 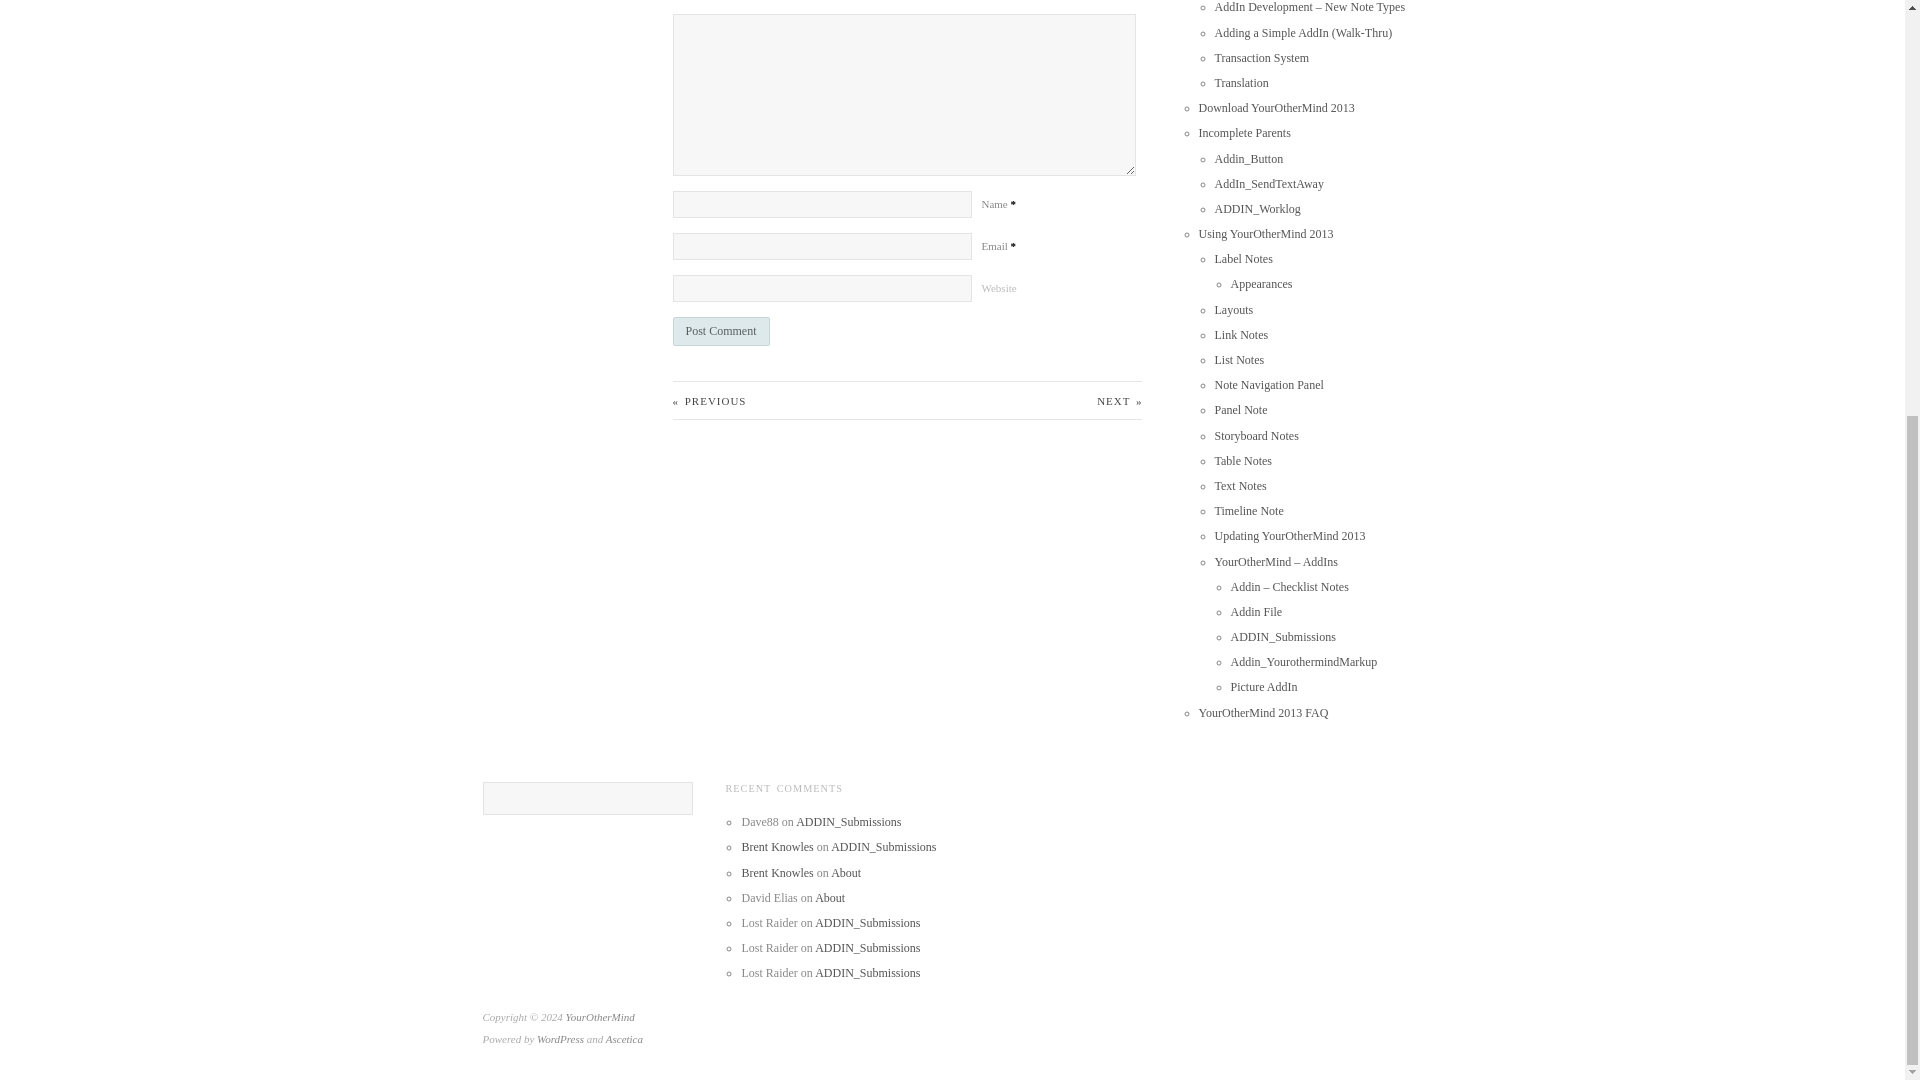 I want to click on Panel Note, so click(x=1241, y=409).